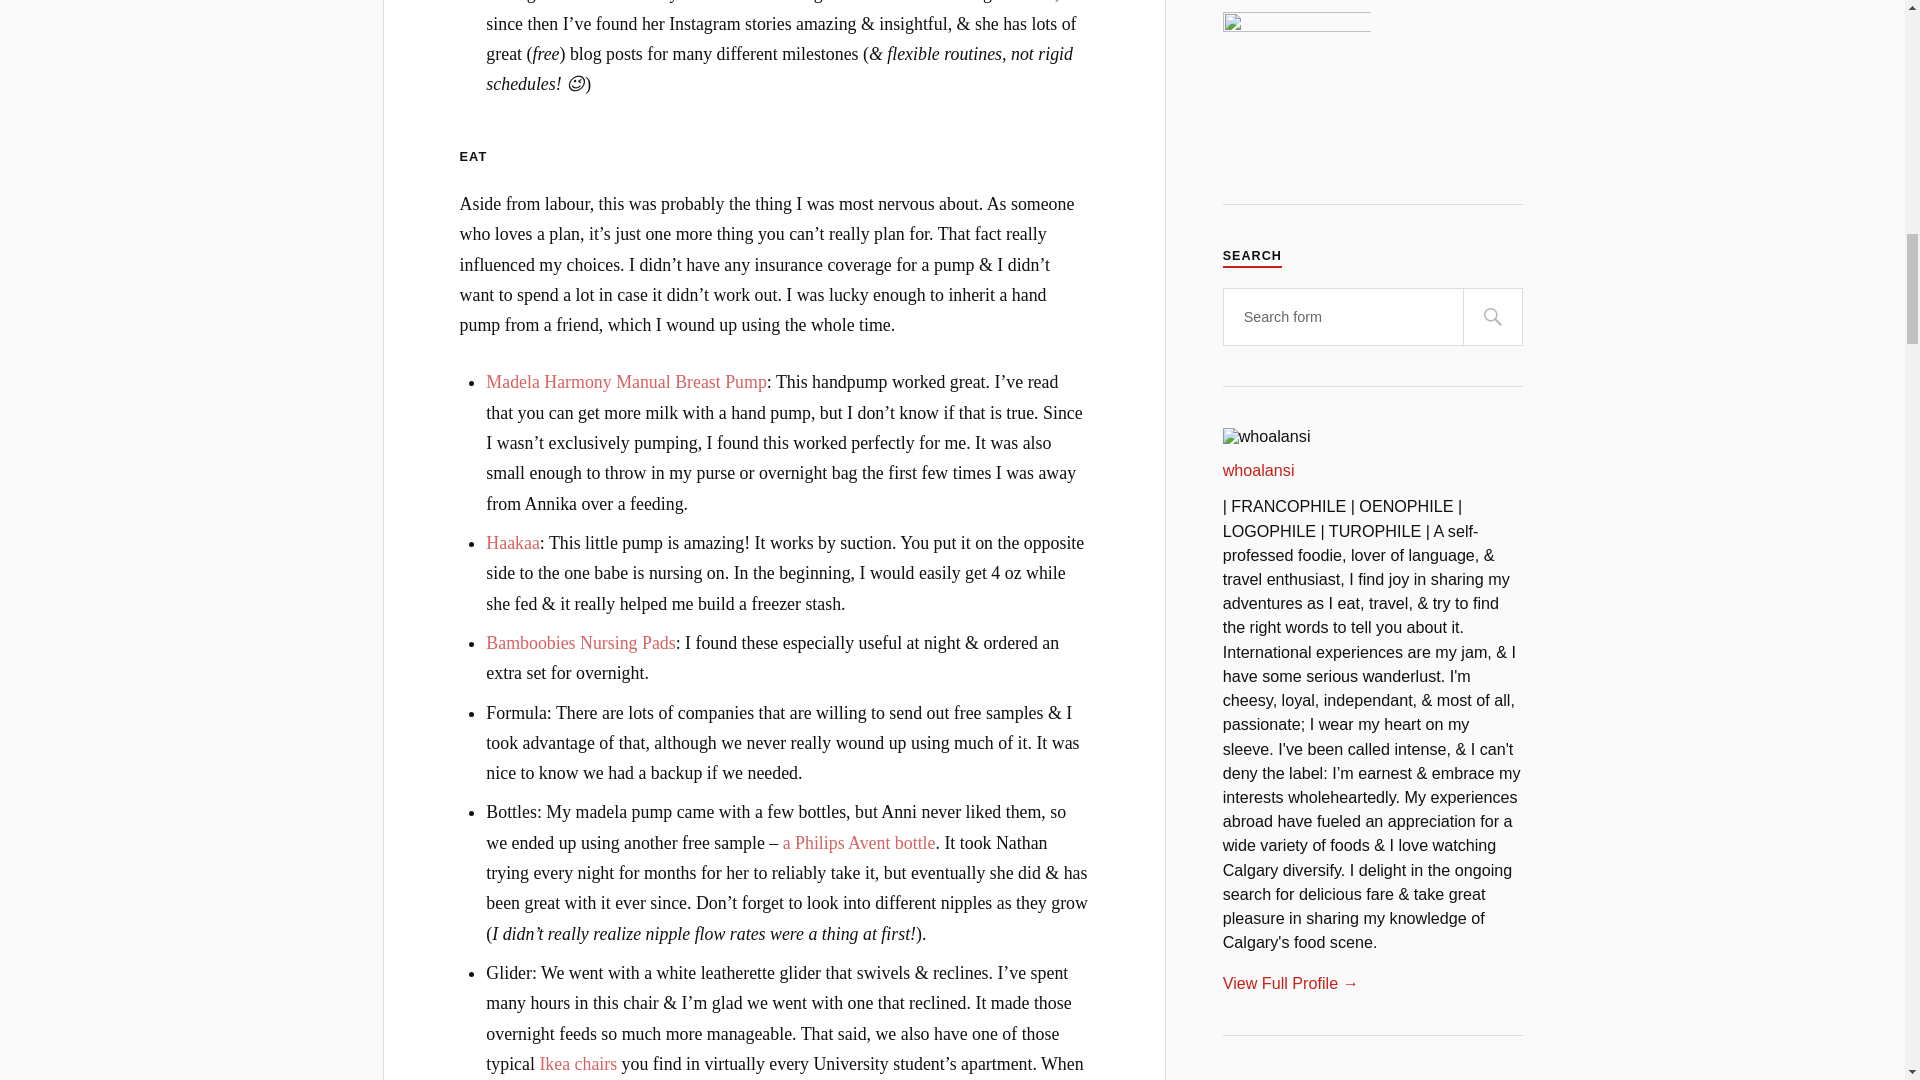 Image resolution: width=1920 pixels, height=1080 pixels. I want to click on Ikea chairs, so click(578, 1064).